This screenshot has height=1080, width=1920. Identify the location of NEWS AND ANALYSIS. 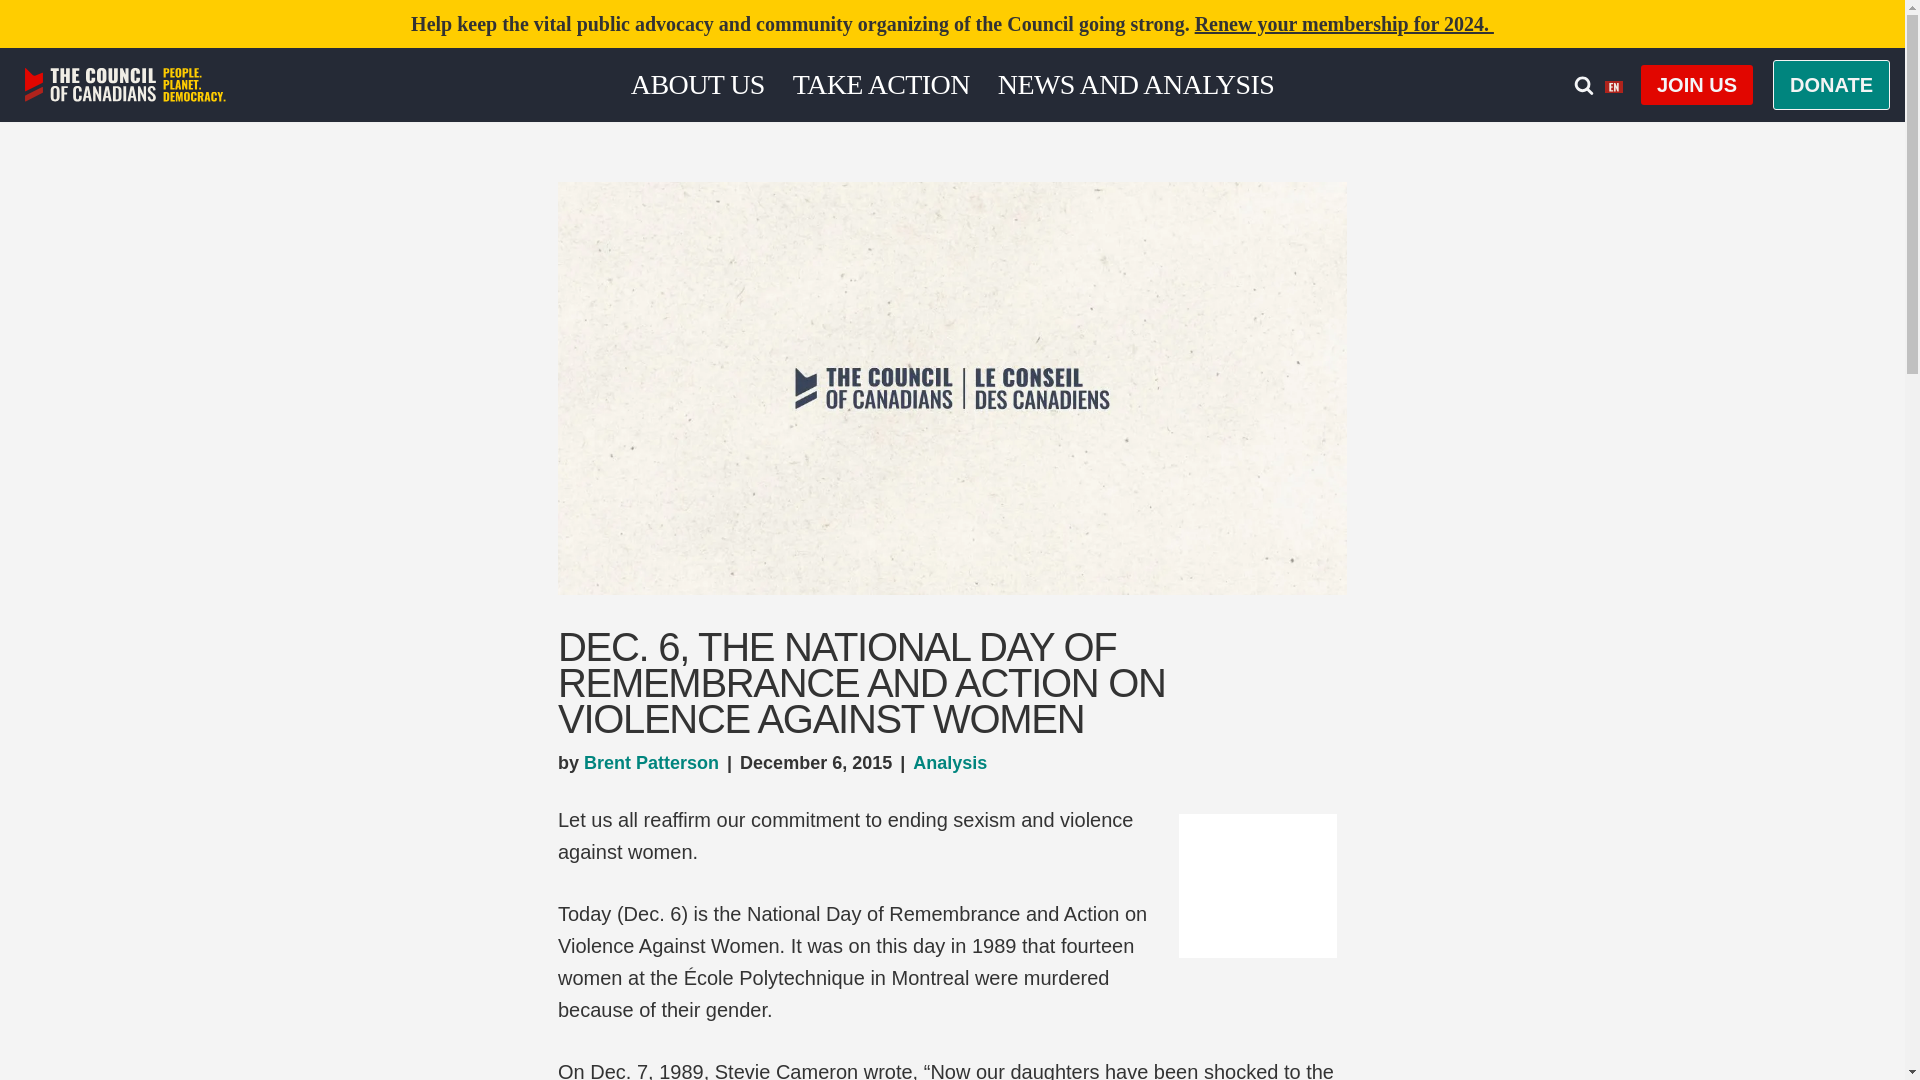
(1136, 84).